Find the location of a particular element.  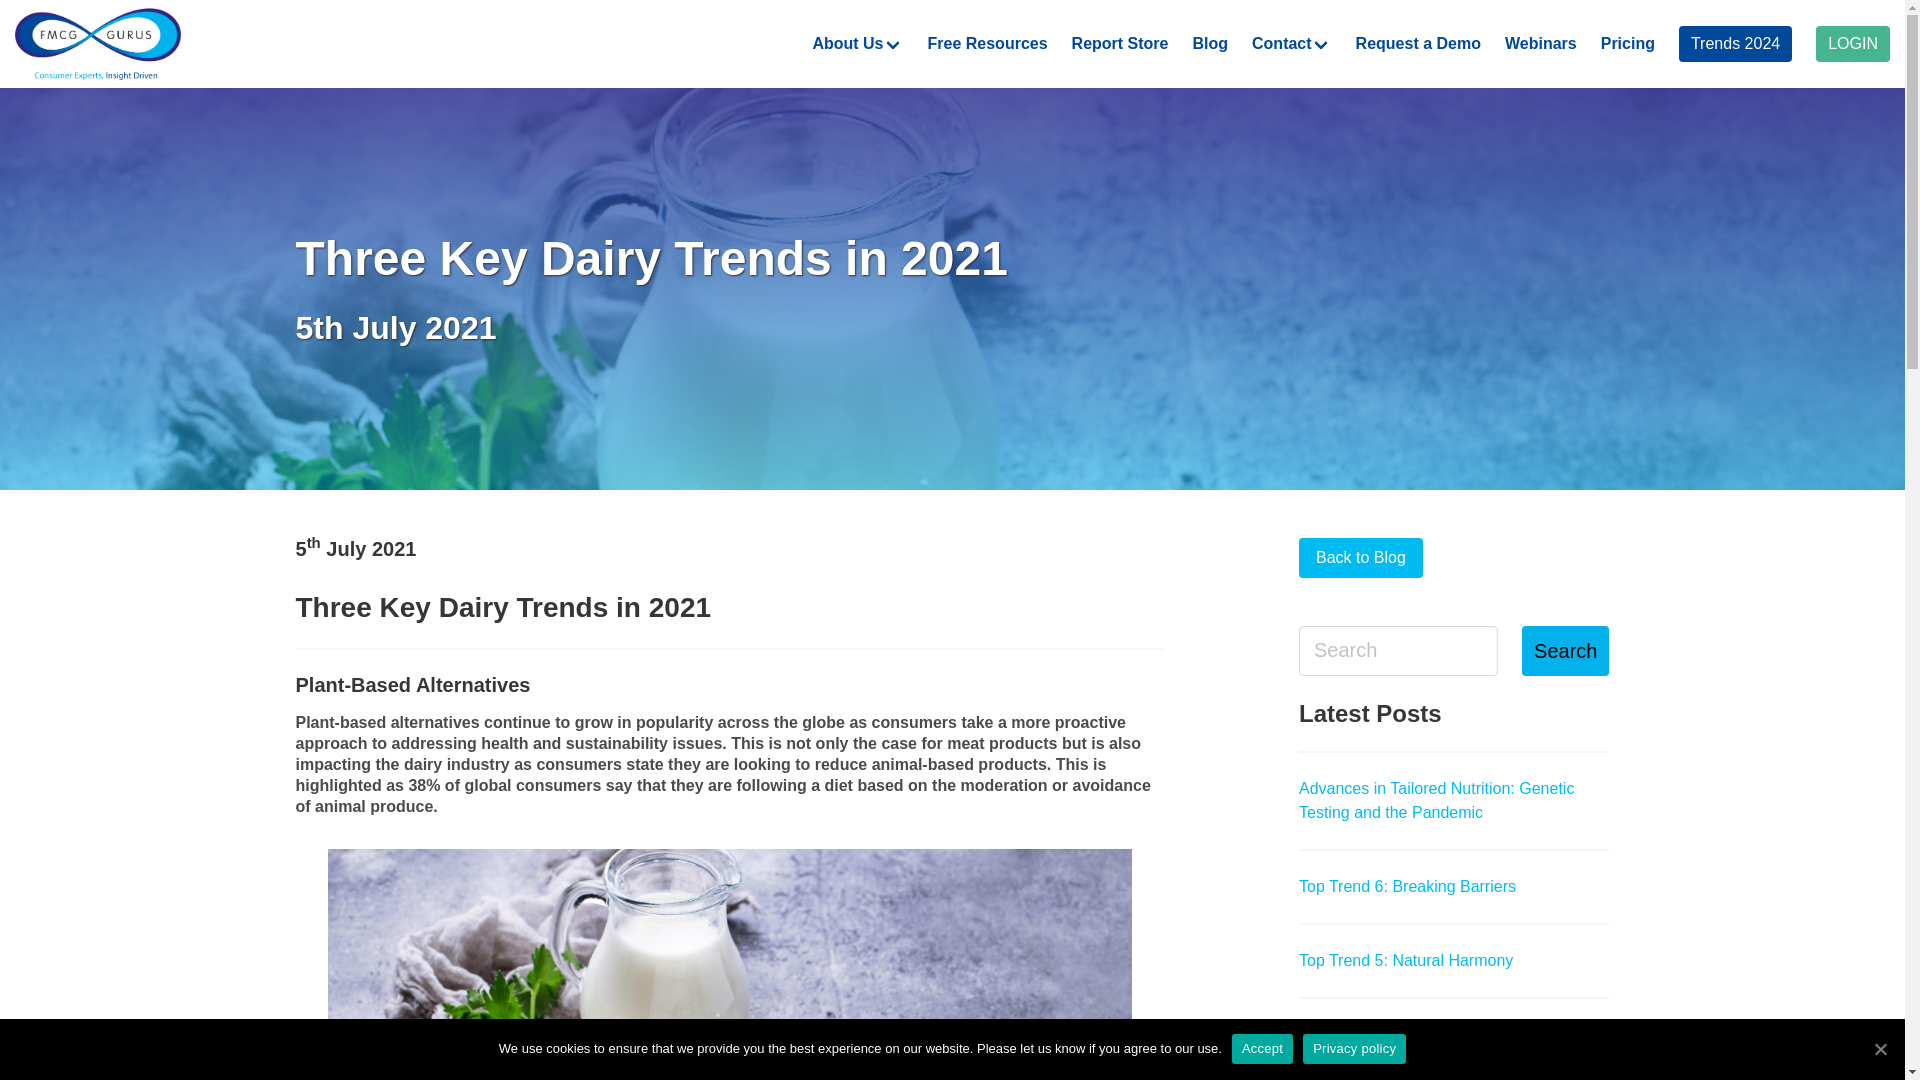

Webinars is located at coordinates (1541, 43).